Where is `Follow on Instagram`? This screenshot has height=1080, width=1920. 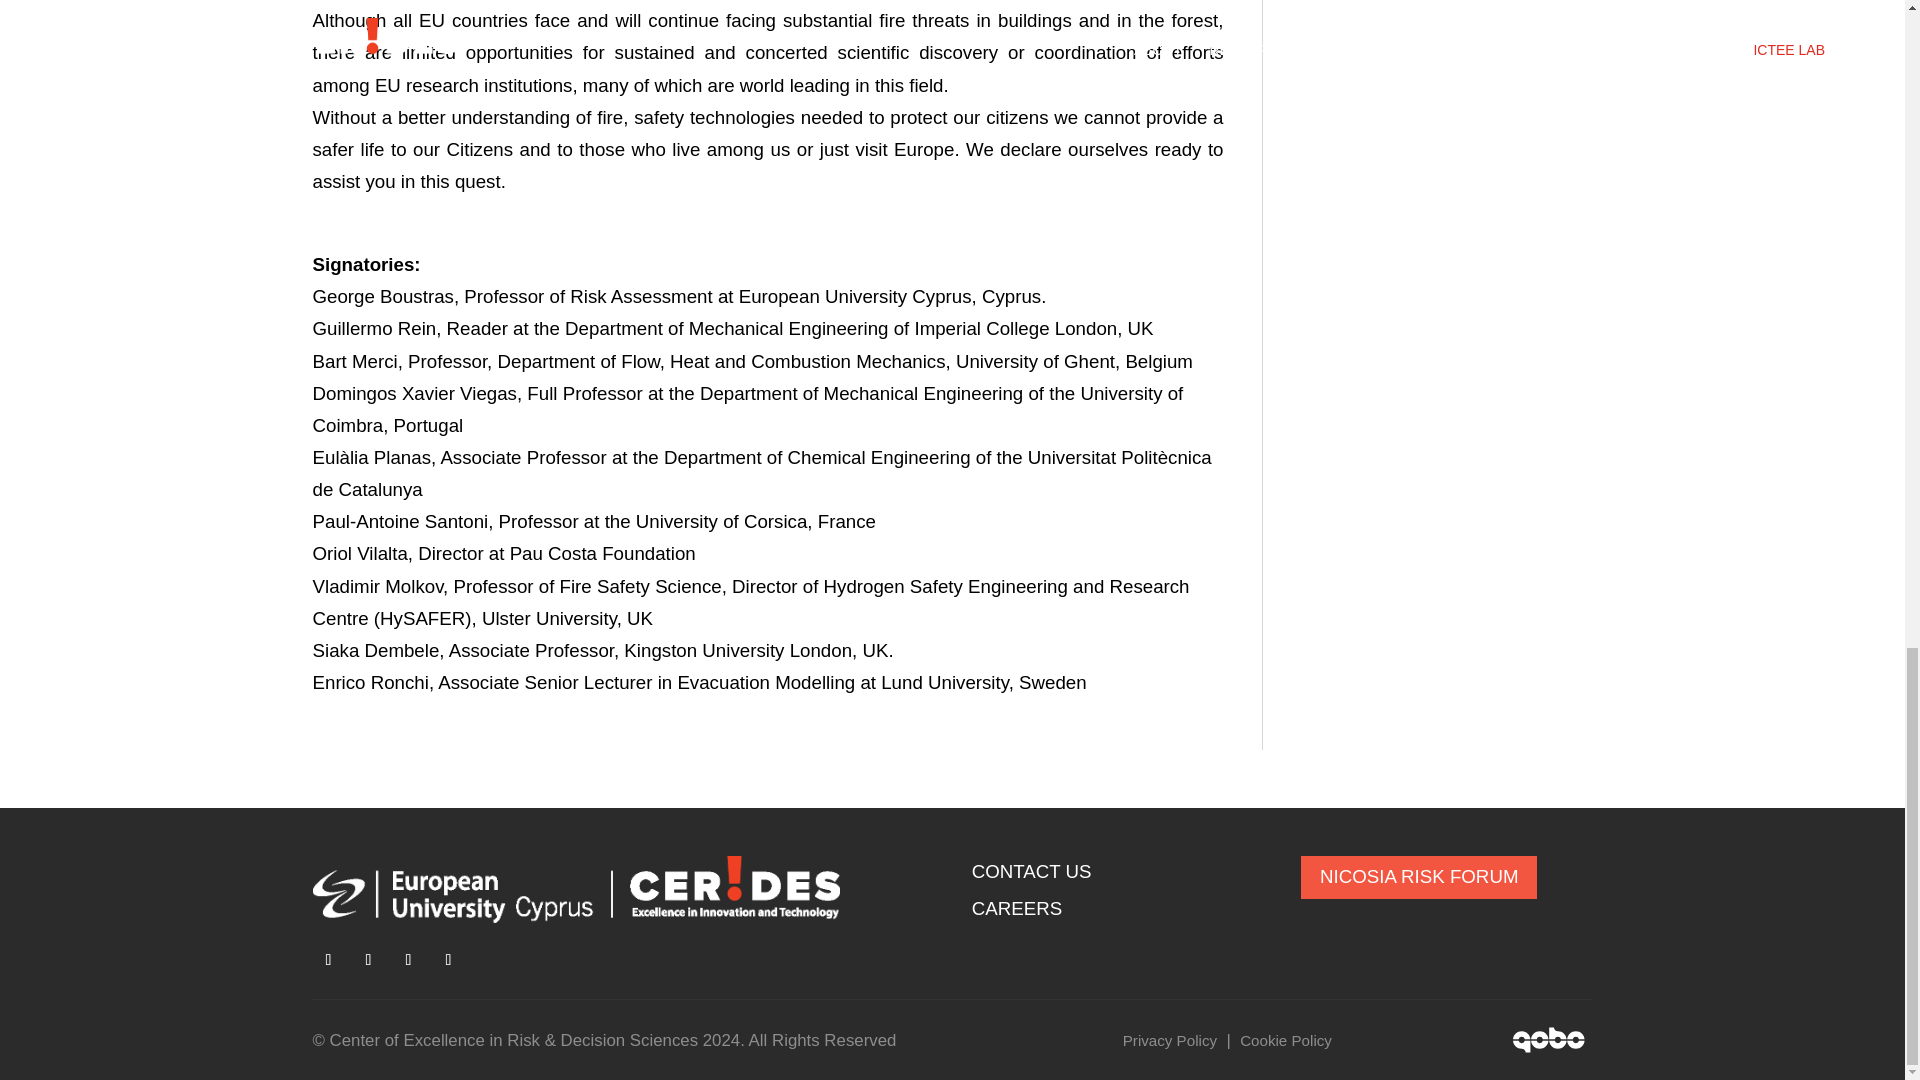 Follow on Instagram is located at coordinates (448, 960).